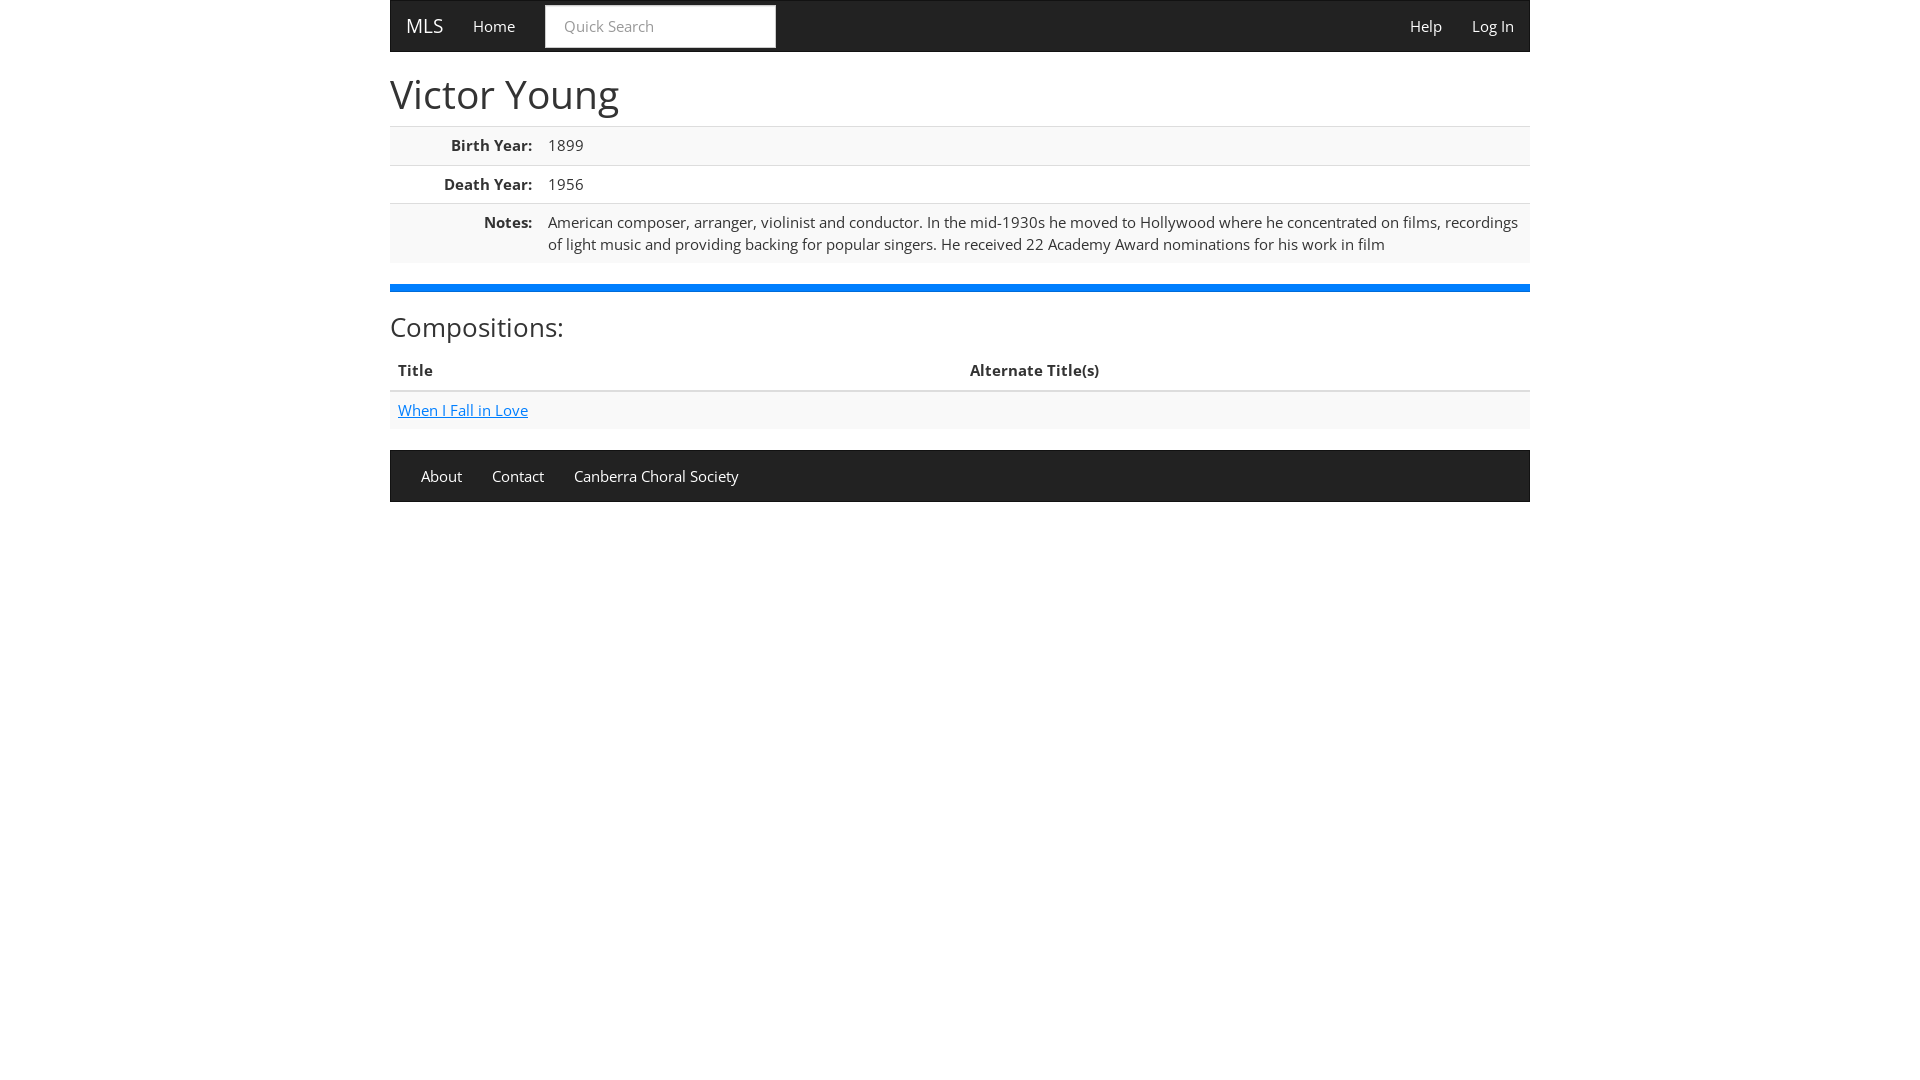 The height and width of the screenshot is (1080, 1920). What do you see at coordinates (656, 476) in the screenshot?
I see `Canberra Choral Society` at bounding box center [656, 476].